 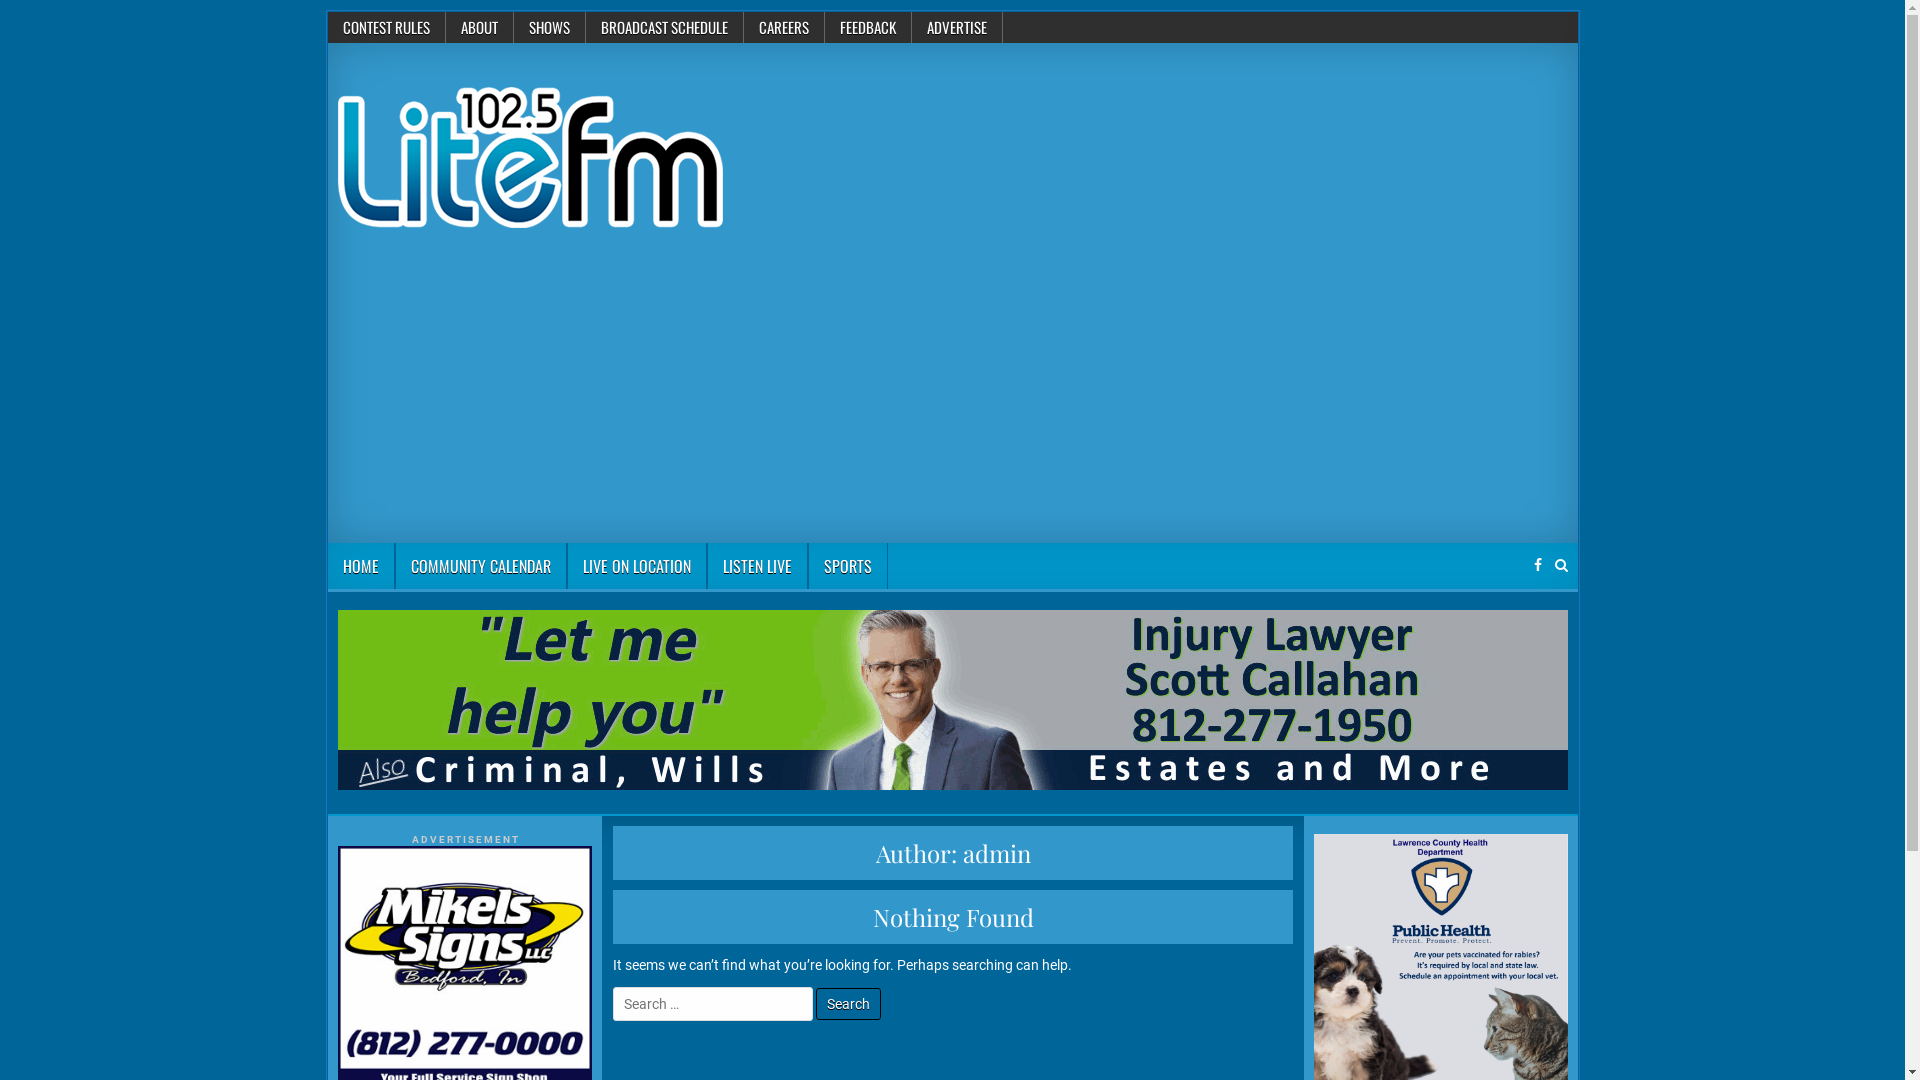 What do you see at coordinates (480, 566) in the screenshot?
I see `COMMUNITY CALENDAR` at bounding box center [480, 566].